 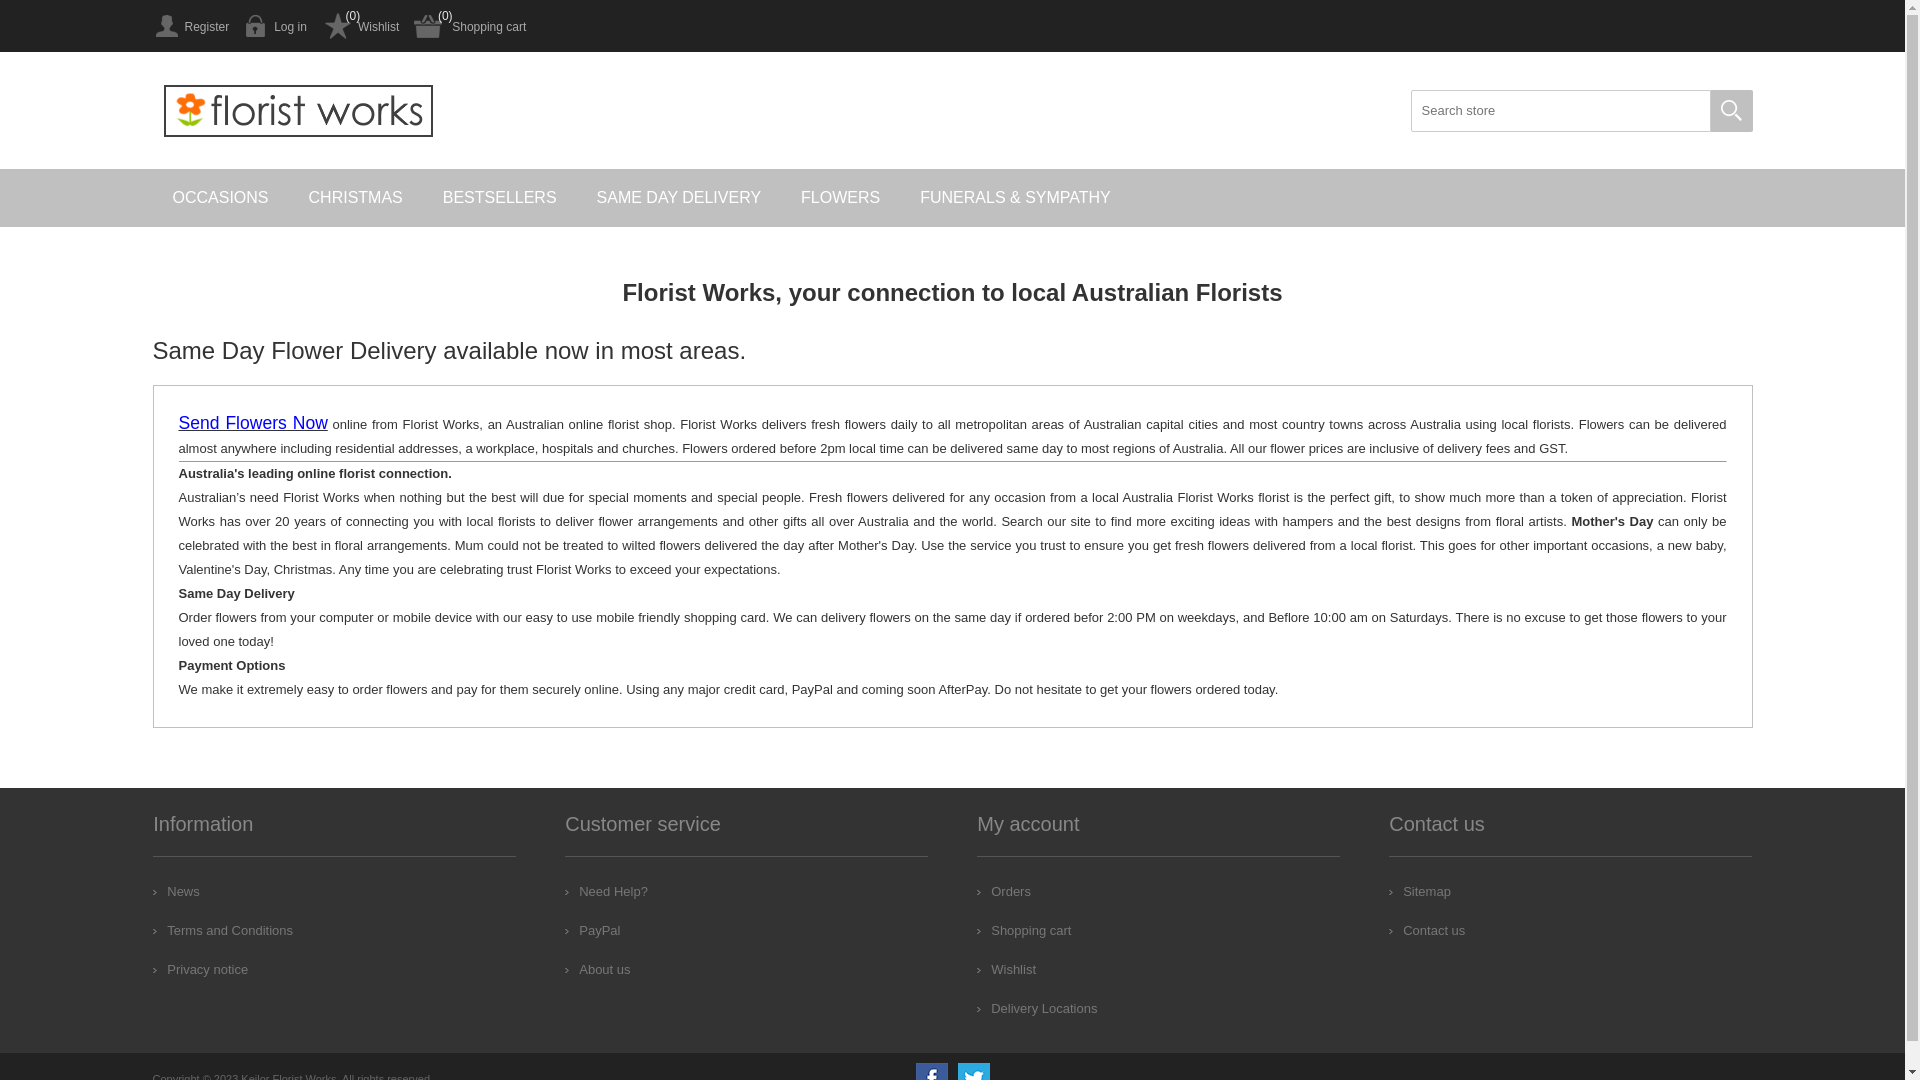 What do you see at coordinates (223, 930) in the screenshot?
I see `Terms and Conditions` at bounding box center [223, 930].